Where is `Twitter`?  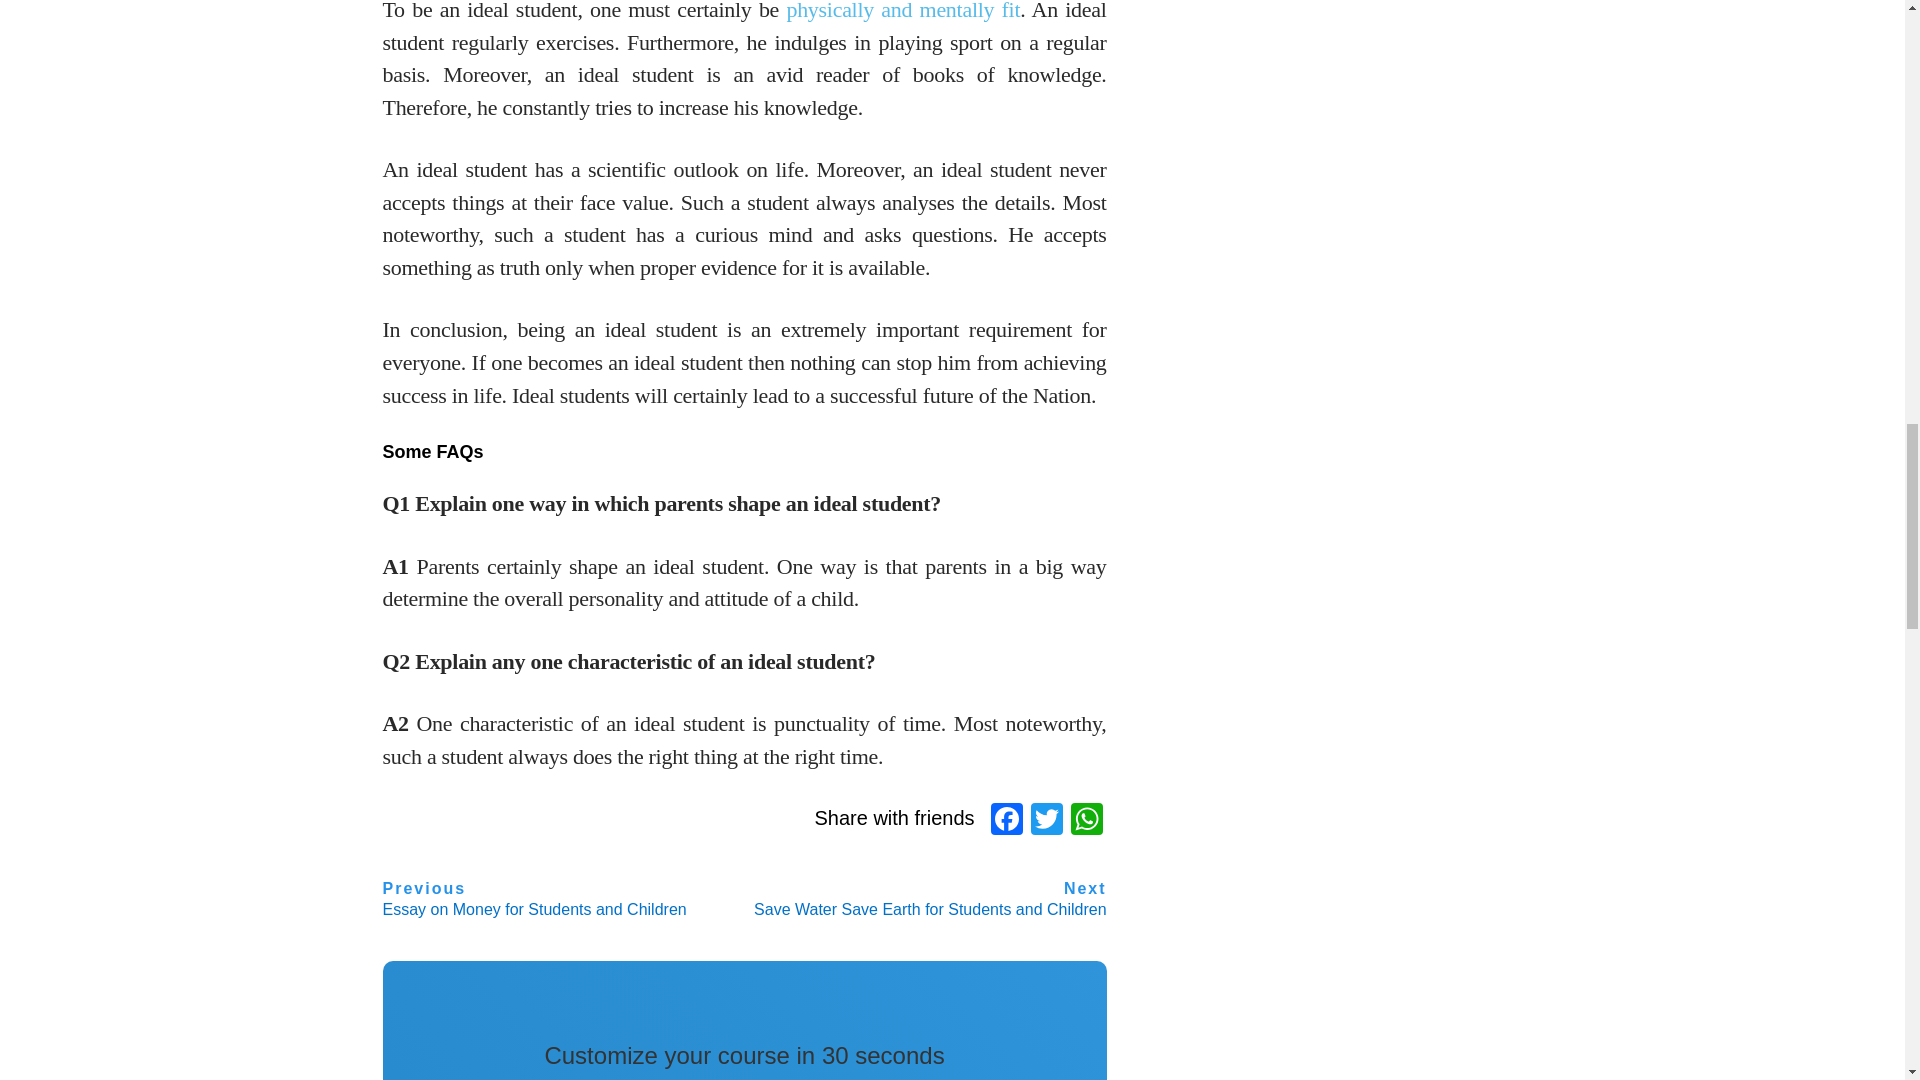 Twitter is located at coordinates (1047, 822).